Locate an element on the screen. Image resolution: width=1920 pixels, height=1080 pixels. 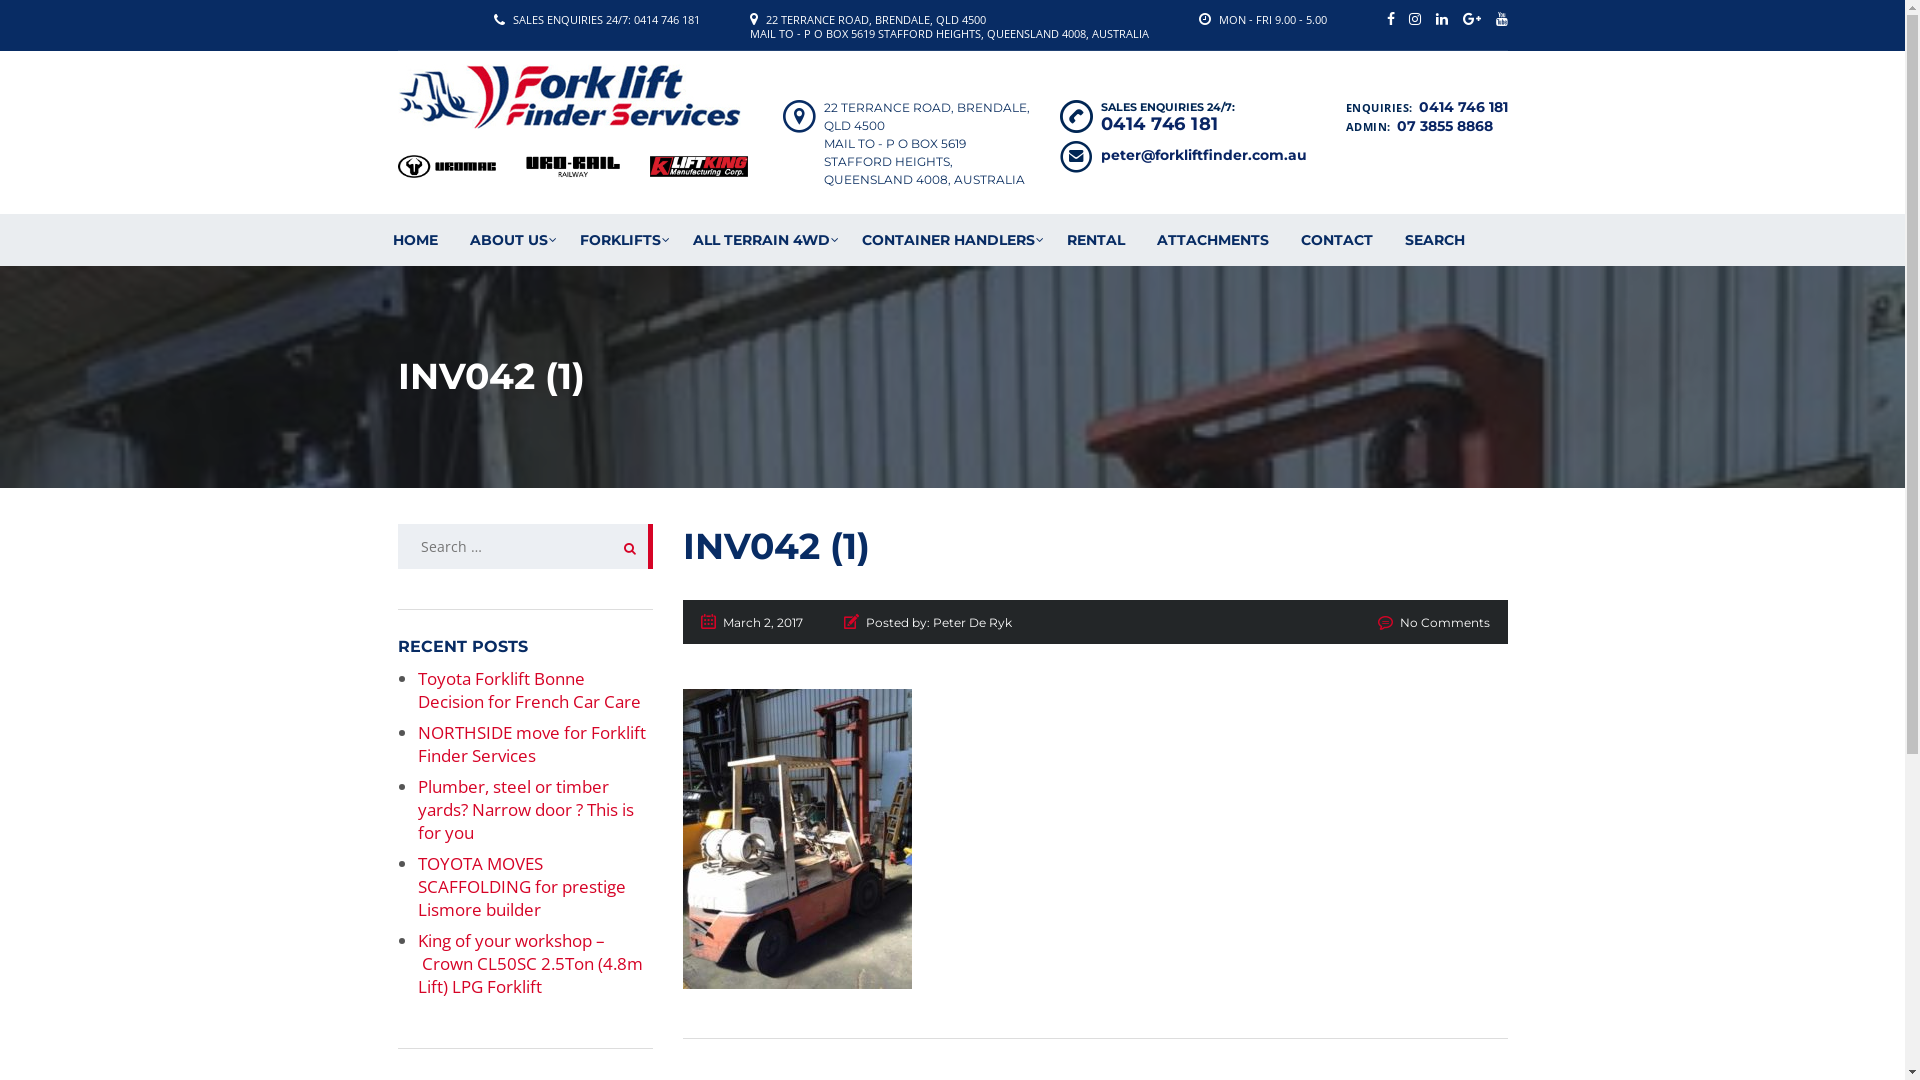
peter@forkliftfinder.com.au is located at coordinates (1203, 155).